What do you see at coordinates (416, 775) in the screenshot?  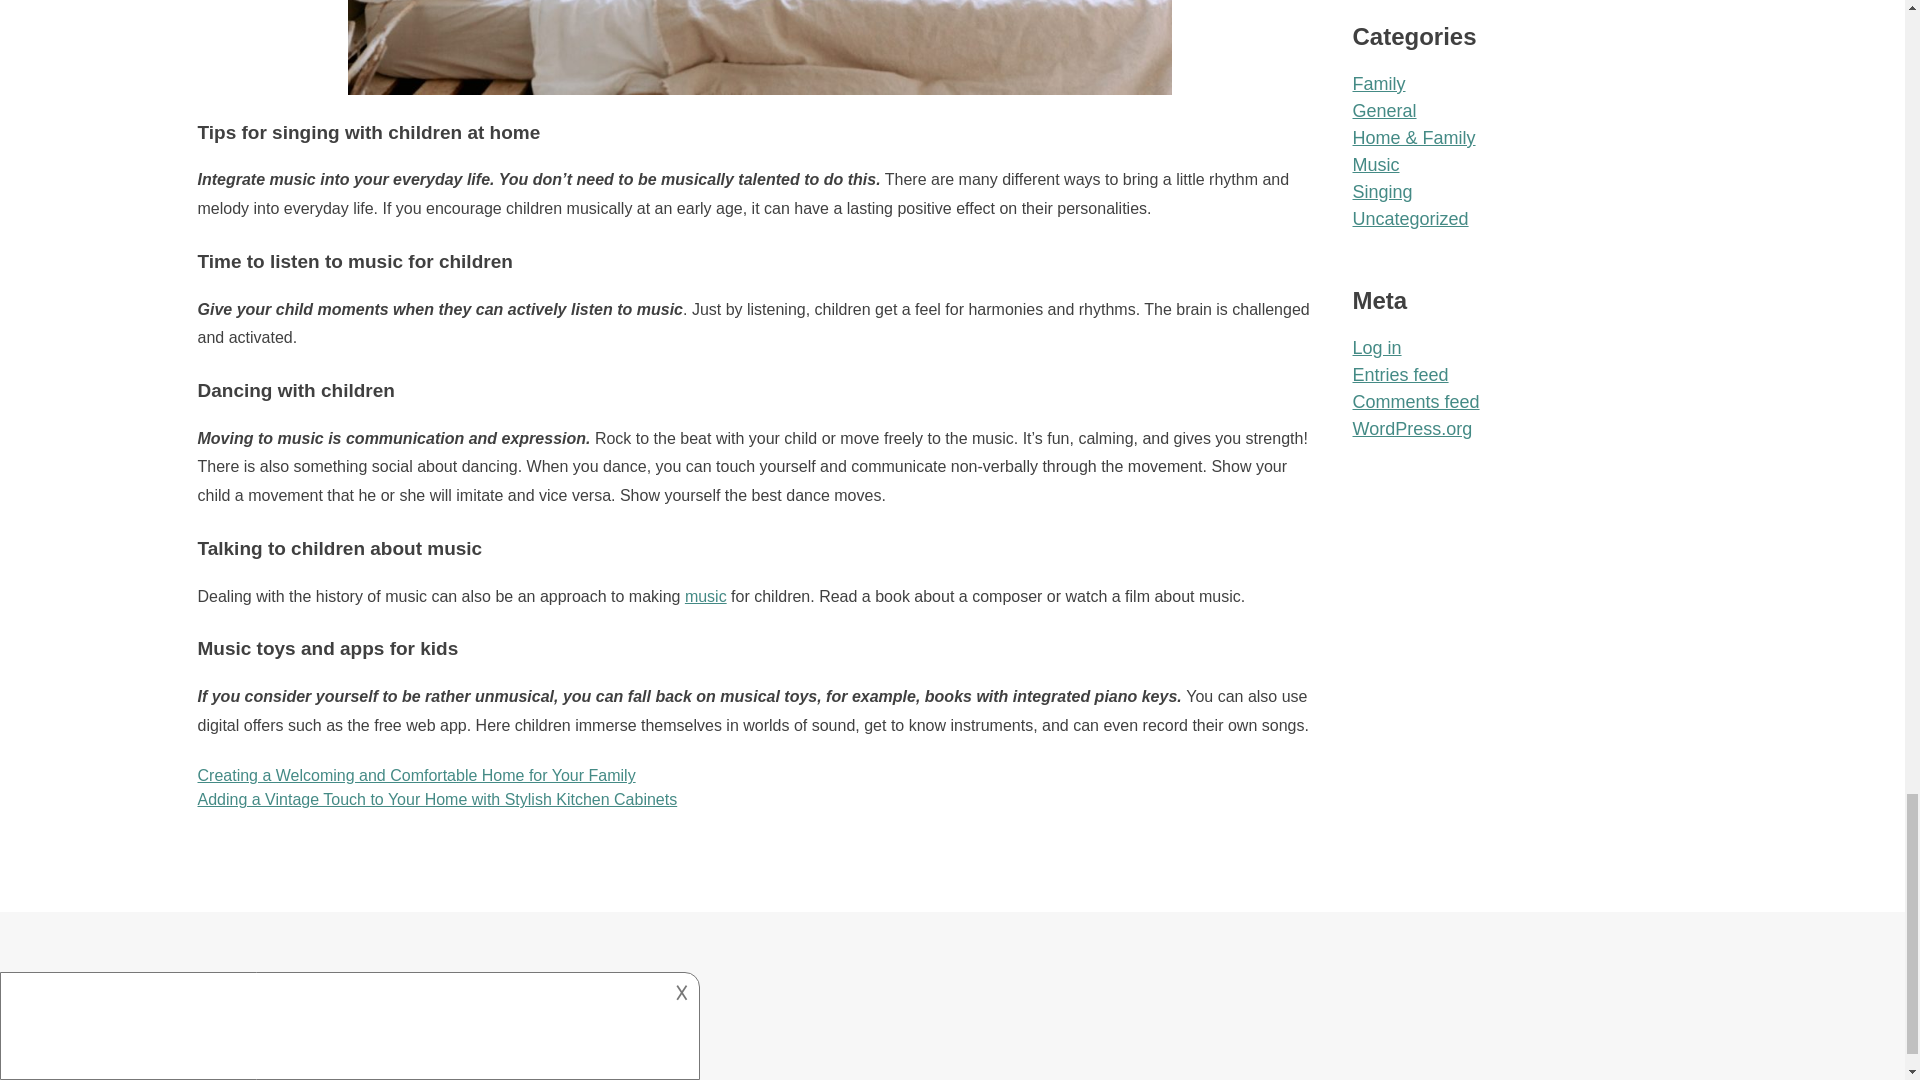 I see `Creating a Welcoming and Comfortable Home for Your Family` at bounding box center [416, 775].